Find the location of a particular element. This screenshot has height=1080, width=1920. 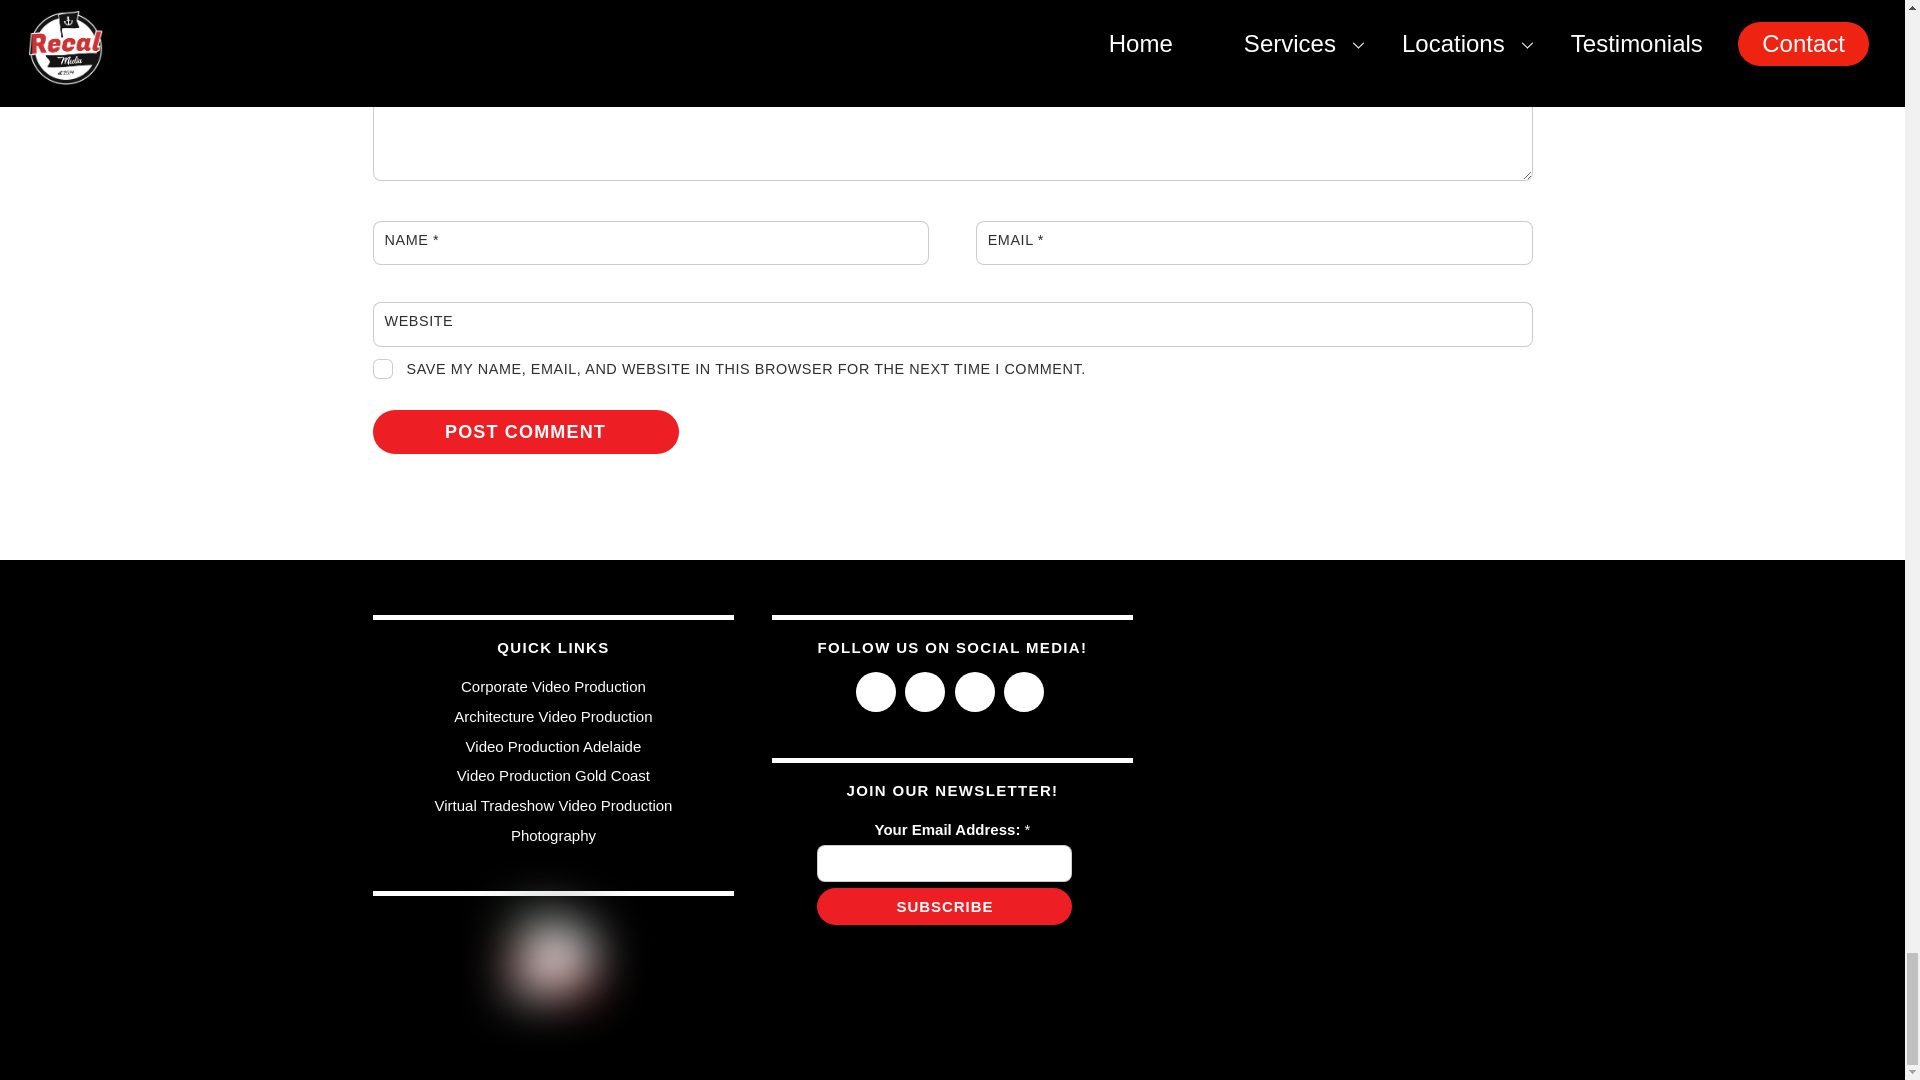

Virtual Tradeshow Video Production is located at coordinates (552, 806).